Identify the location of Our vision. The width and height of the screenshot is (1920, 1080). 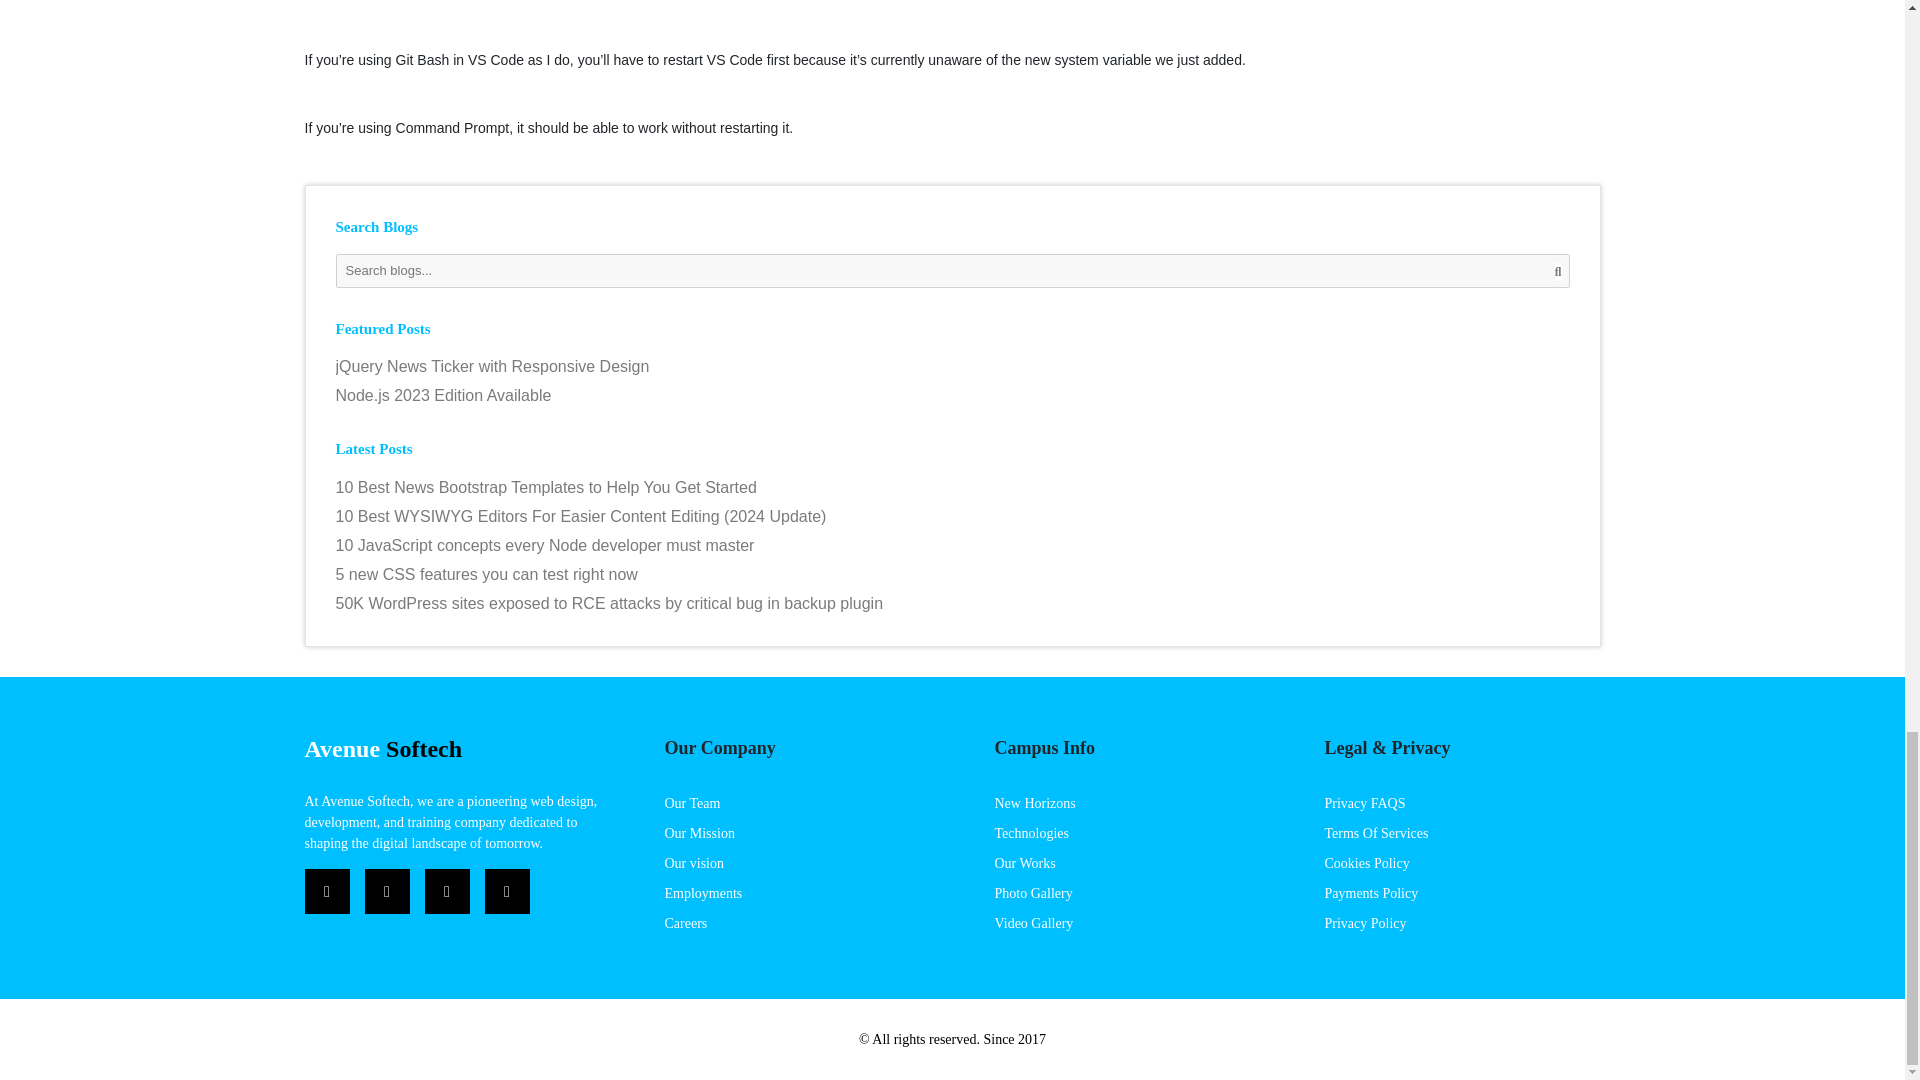
(694, 863).